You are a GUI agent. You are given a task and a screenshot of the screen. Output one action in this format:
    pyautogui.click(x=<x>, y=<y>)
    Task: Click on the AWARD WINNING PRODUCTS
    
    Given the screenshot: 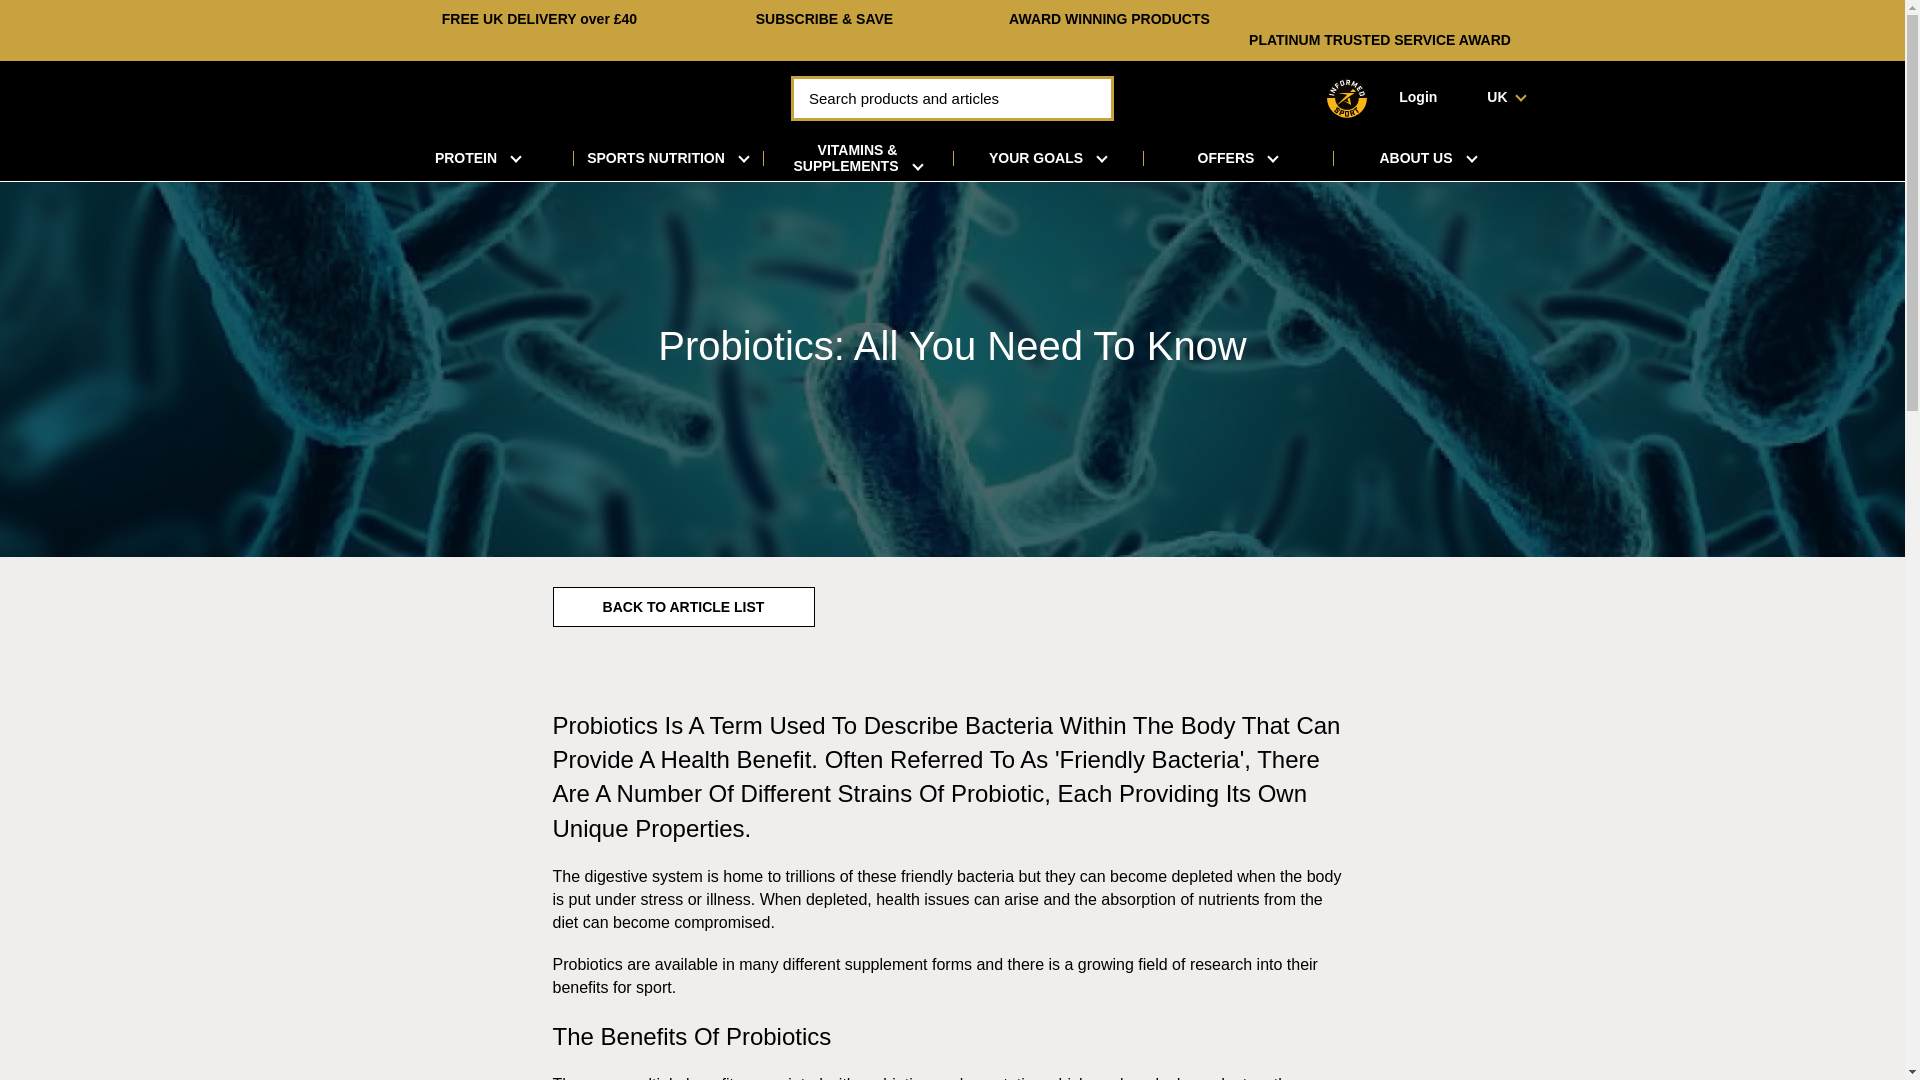 What is the action you would take?
    pyautogui.click(x=1109, y=18)
    